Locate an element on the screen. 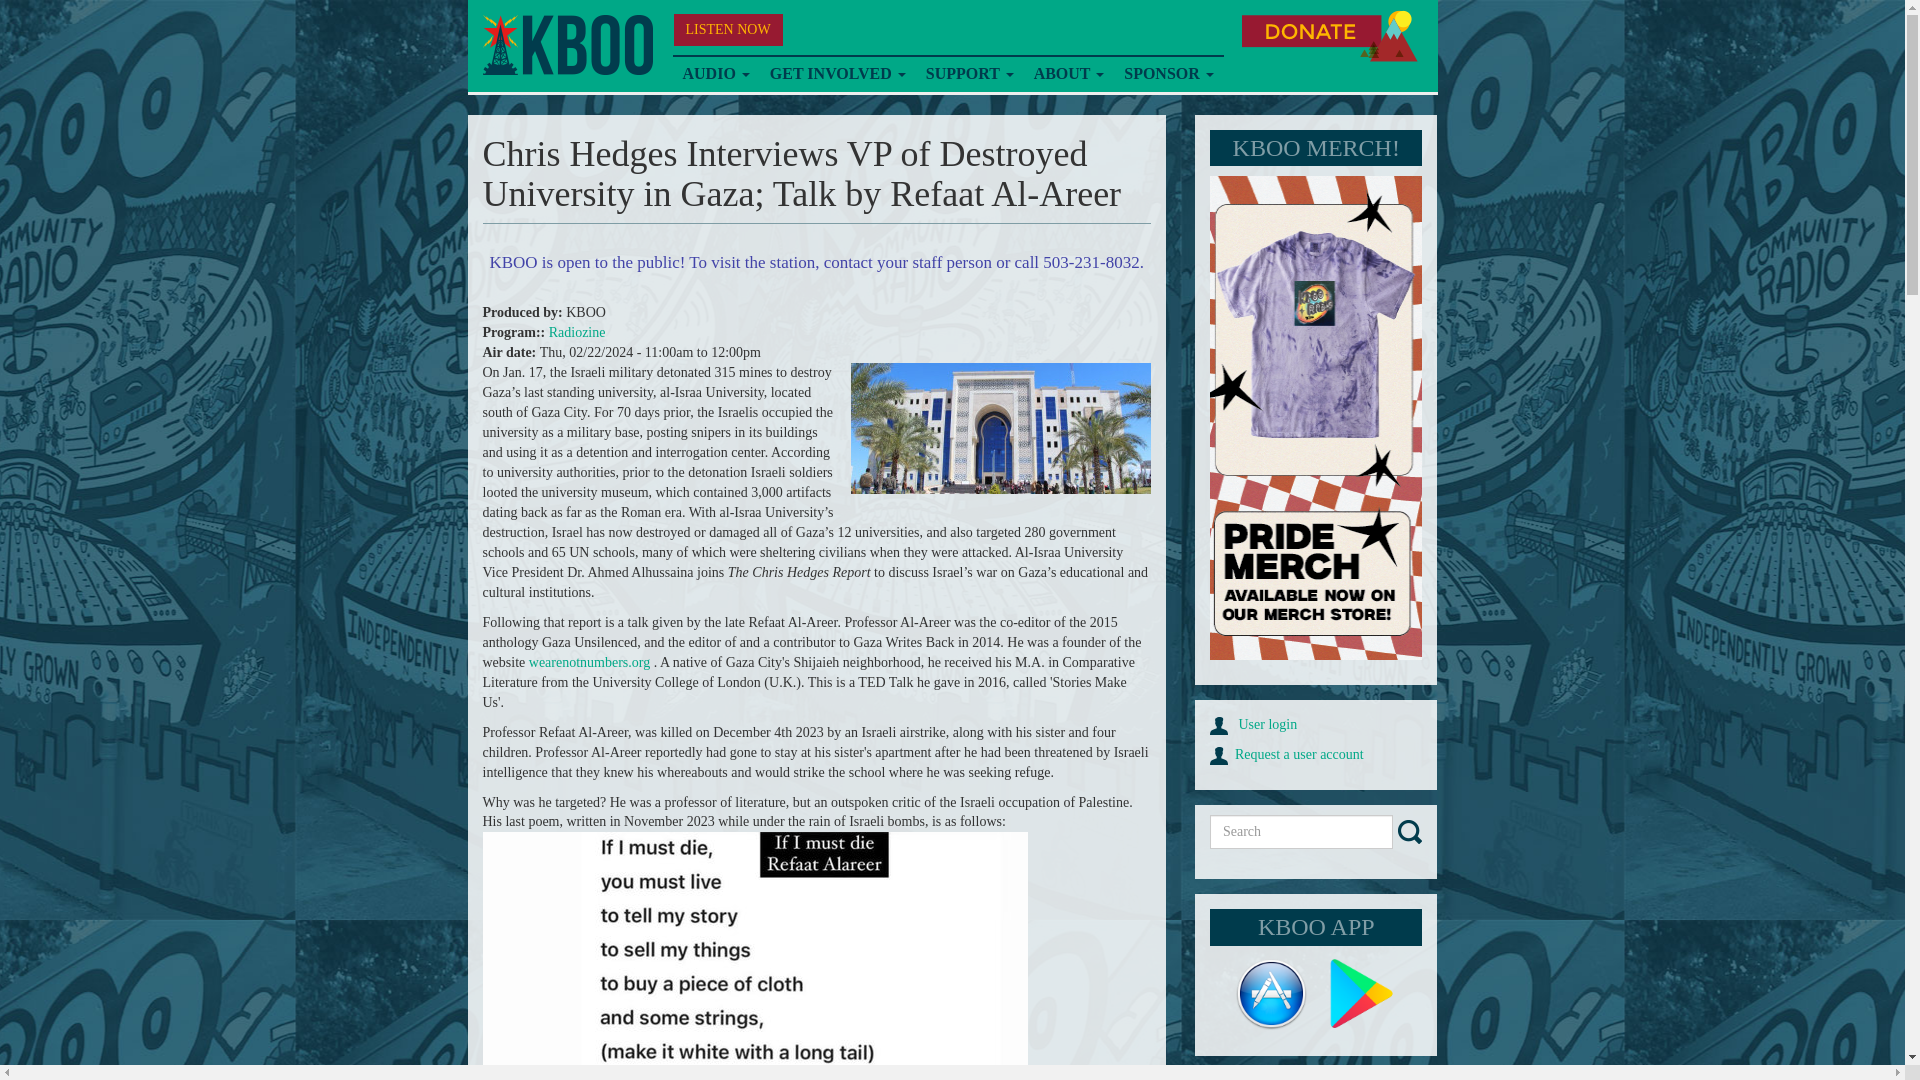  LISTEN NOW is located at coordinates (728, 30).